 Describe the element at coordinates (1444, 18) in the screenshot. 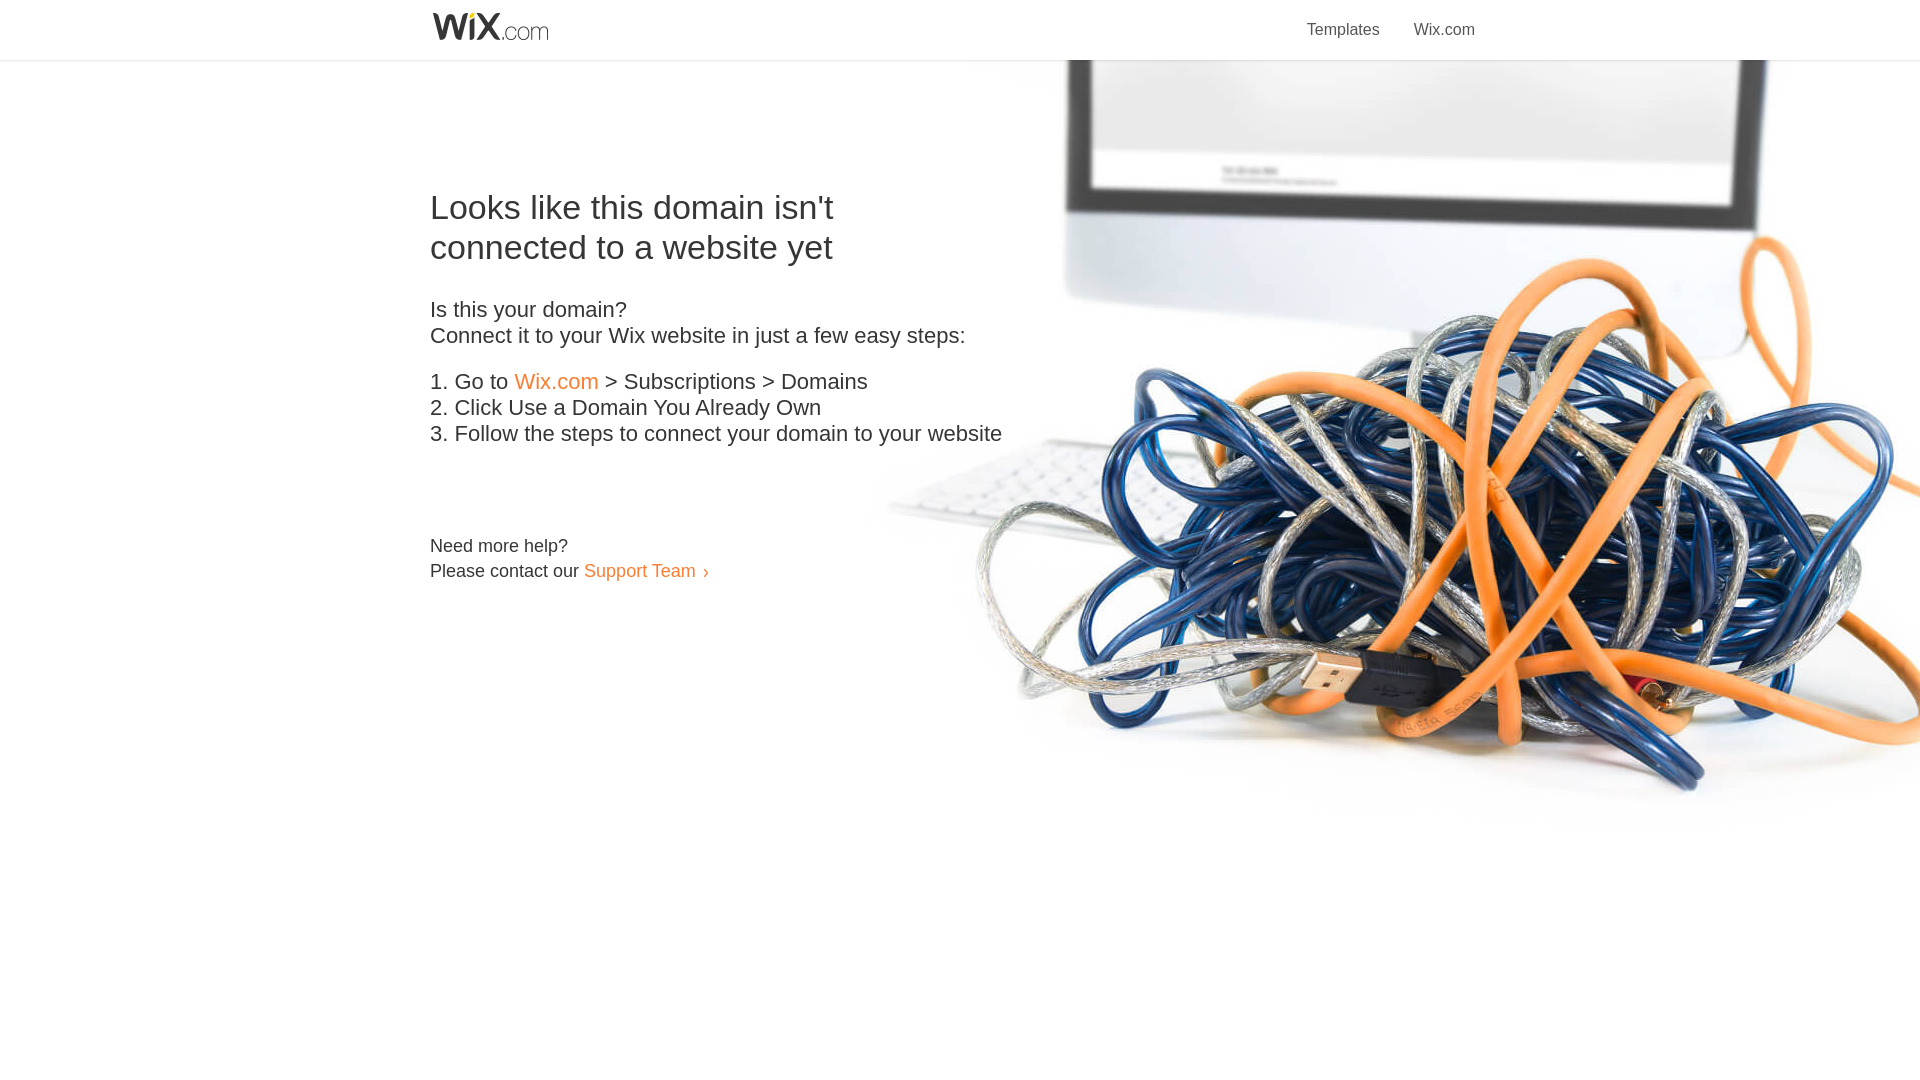

I see `Wix.com` at that location.